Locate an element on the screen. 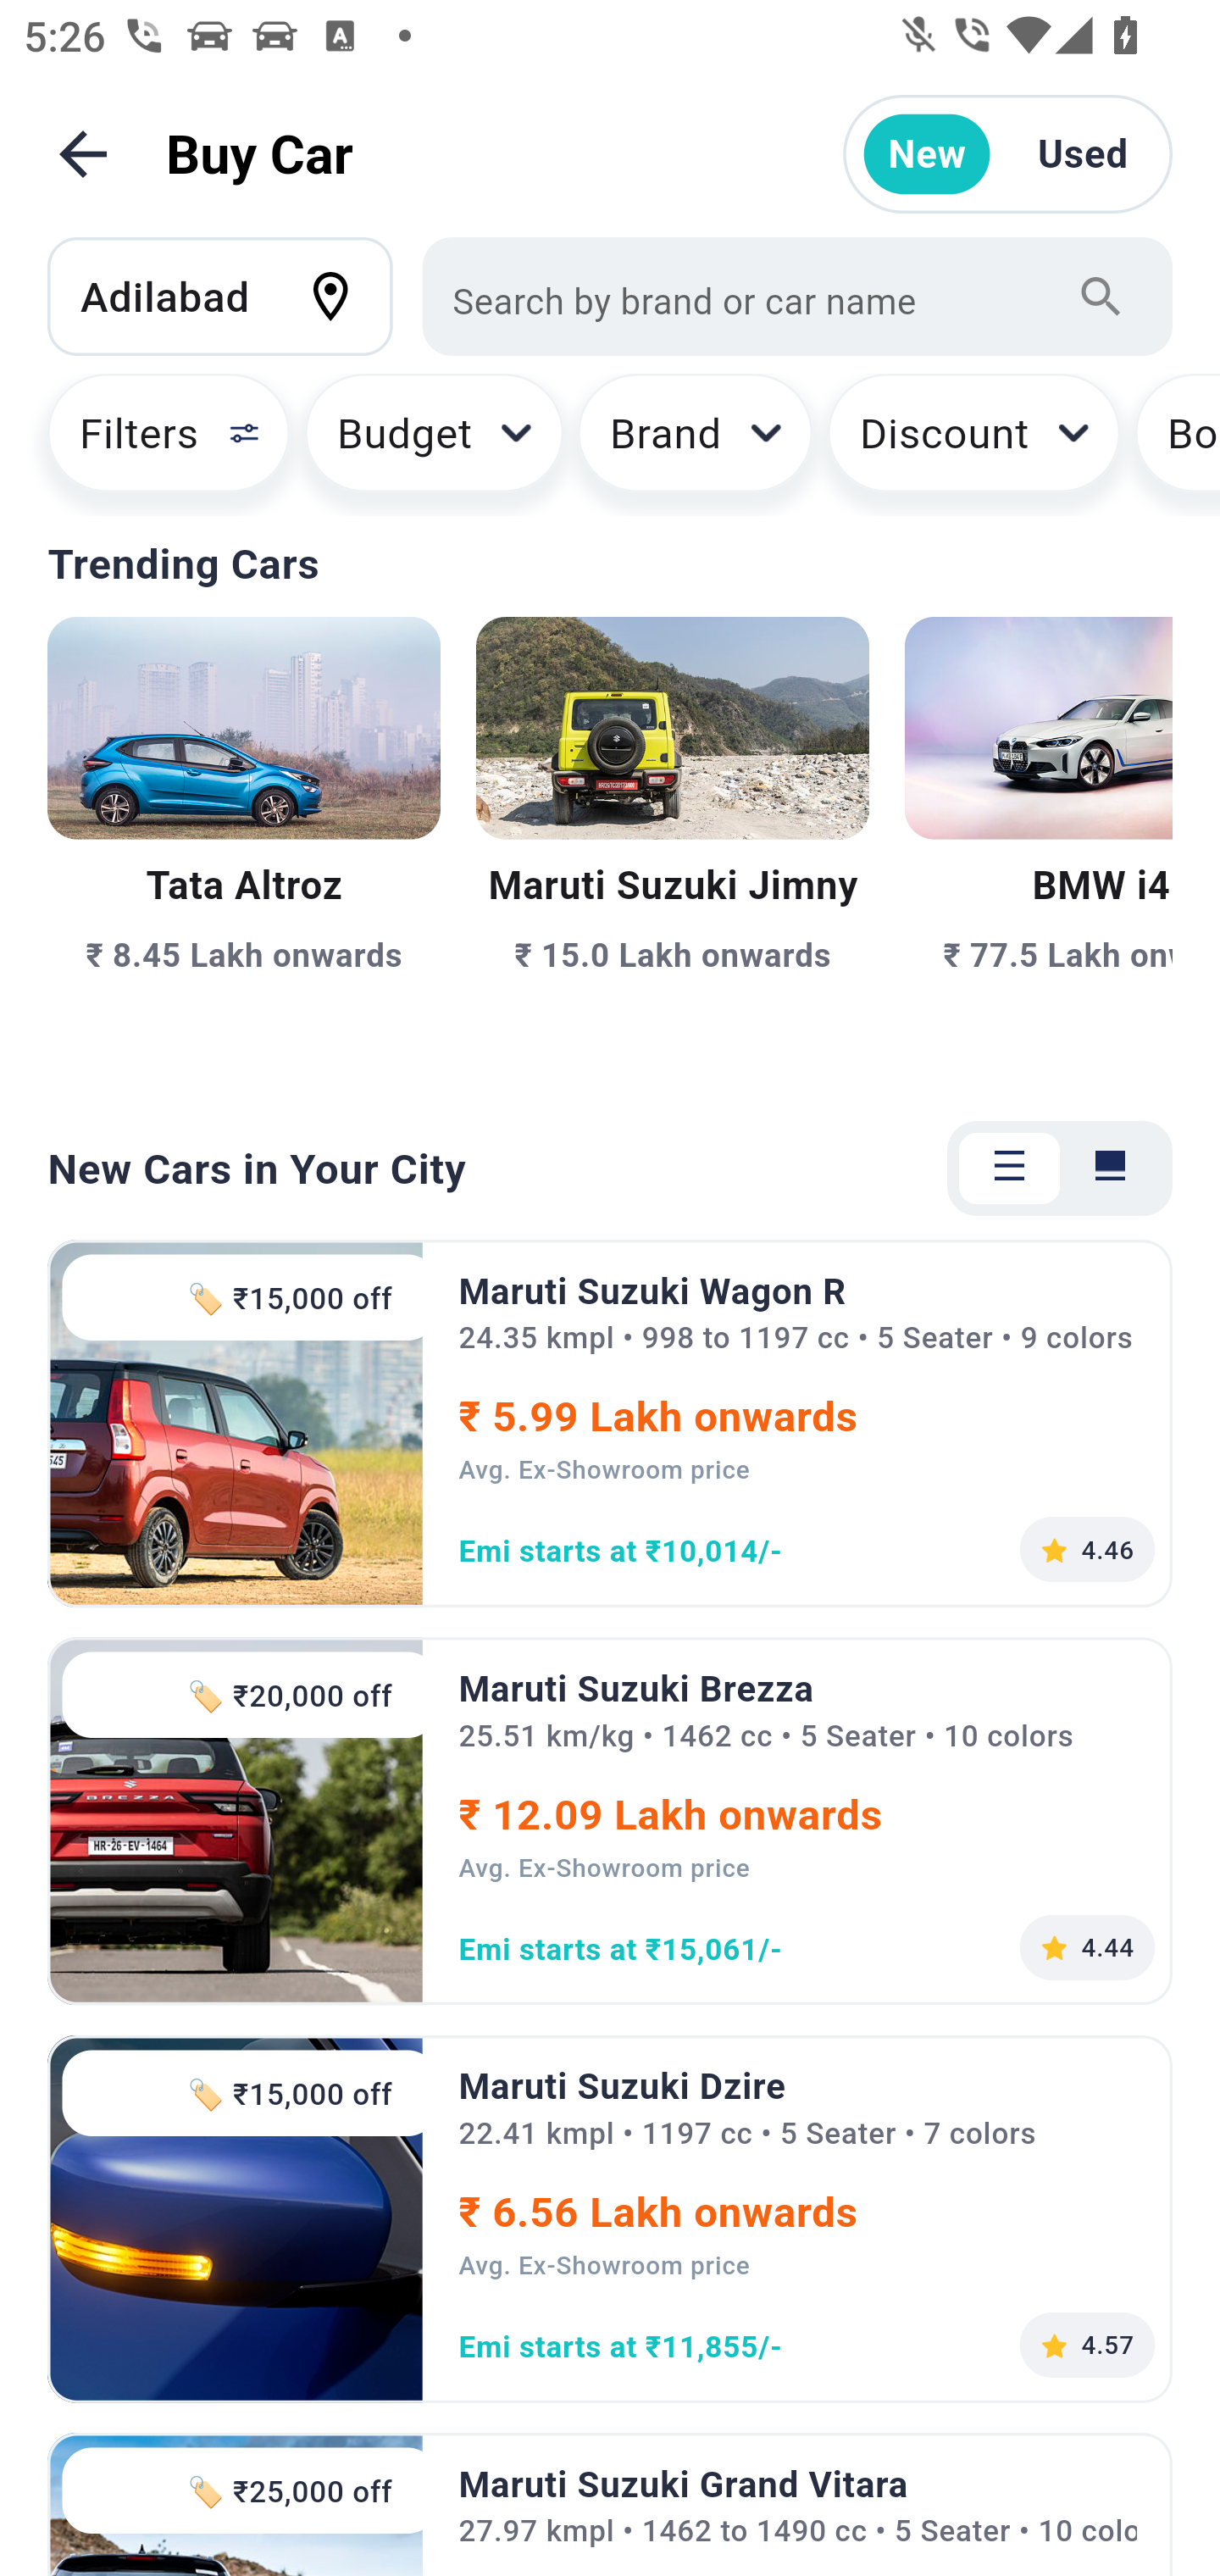  Back is located at coordinates (83, 154).